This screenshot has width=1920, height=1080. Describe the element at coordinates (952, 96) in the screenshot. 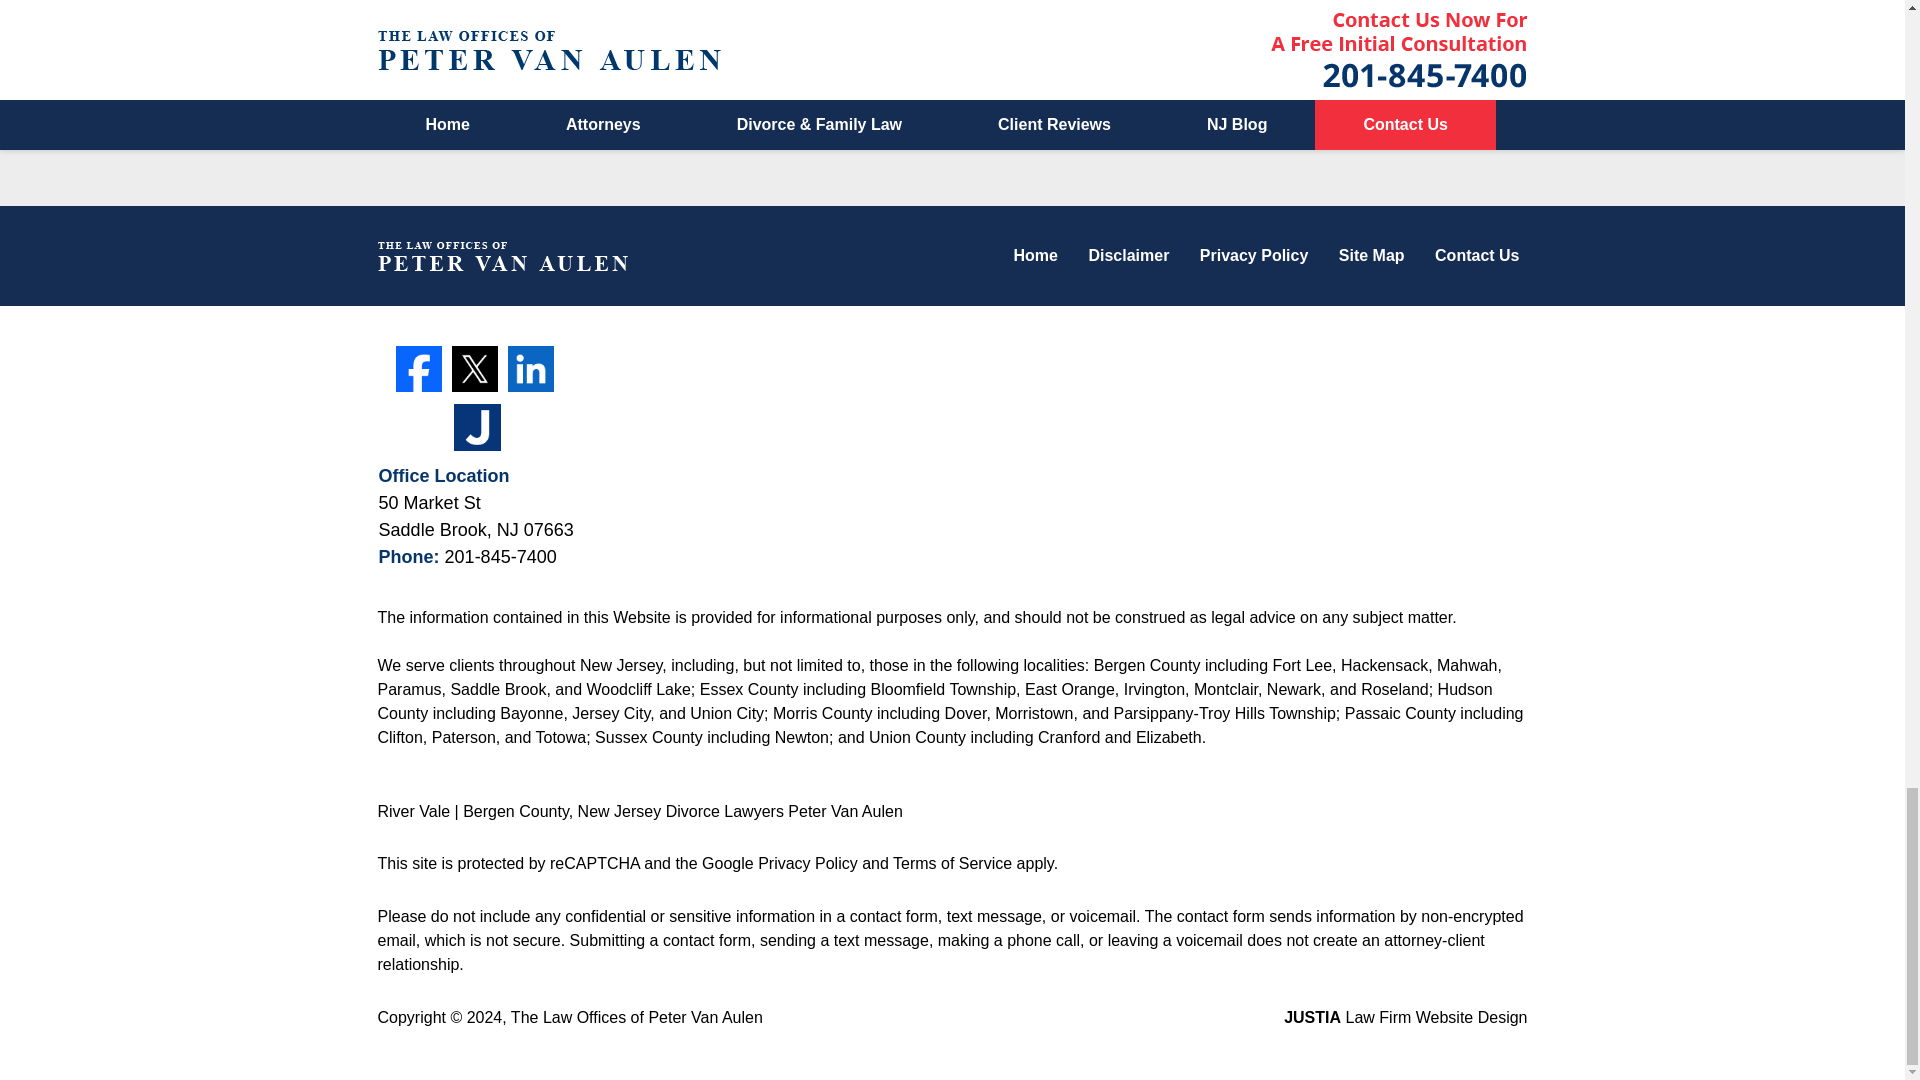

I see `Submit a Law Firm Client Review` at that location.